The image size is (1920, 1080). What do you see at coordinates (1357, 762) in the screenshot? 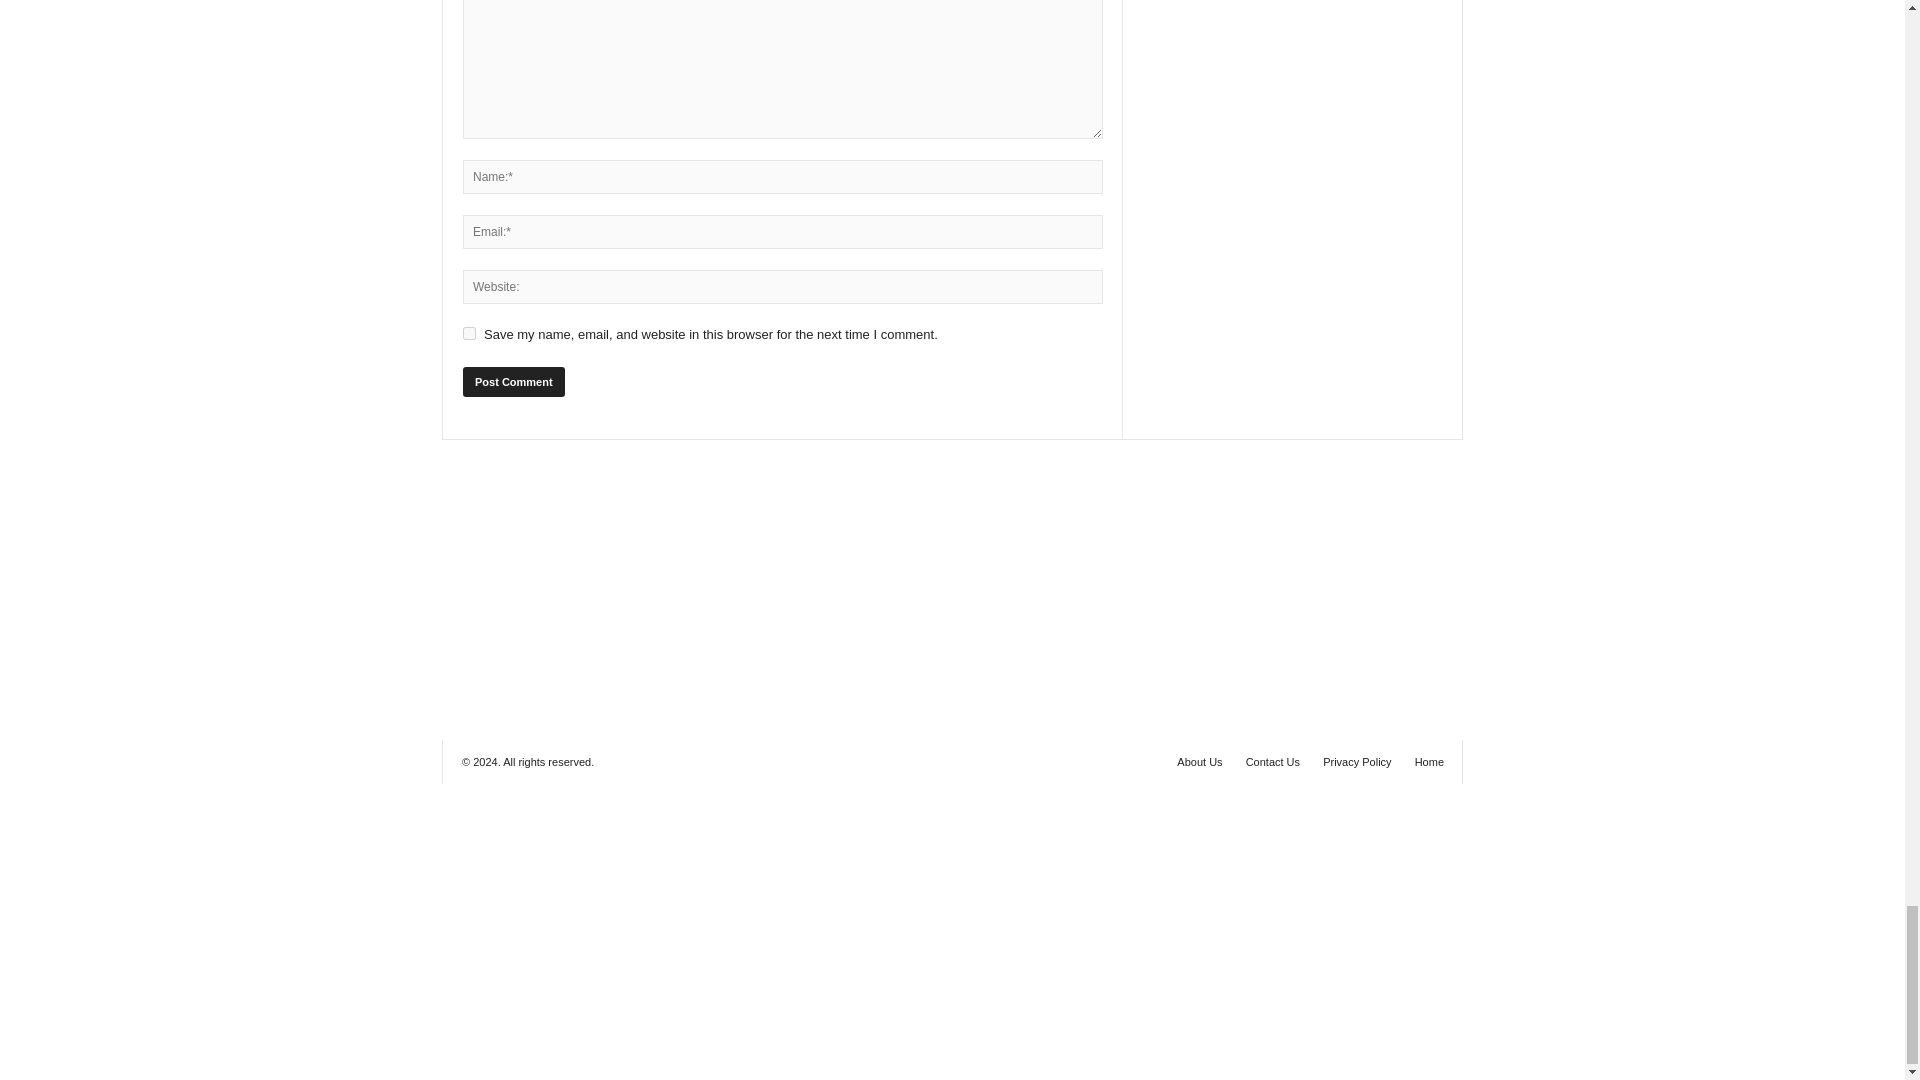
I see `Privacy Policy` at bounding box center [1357, 762].